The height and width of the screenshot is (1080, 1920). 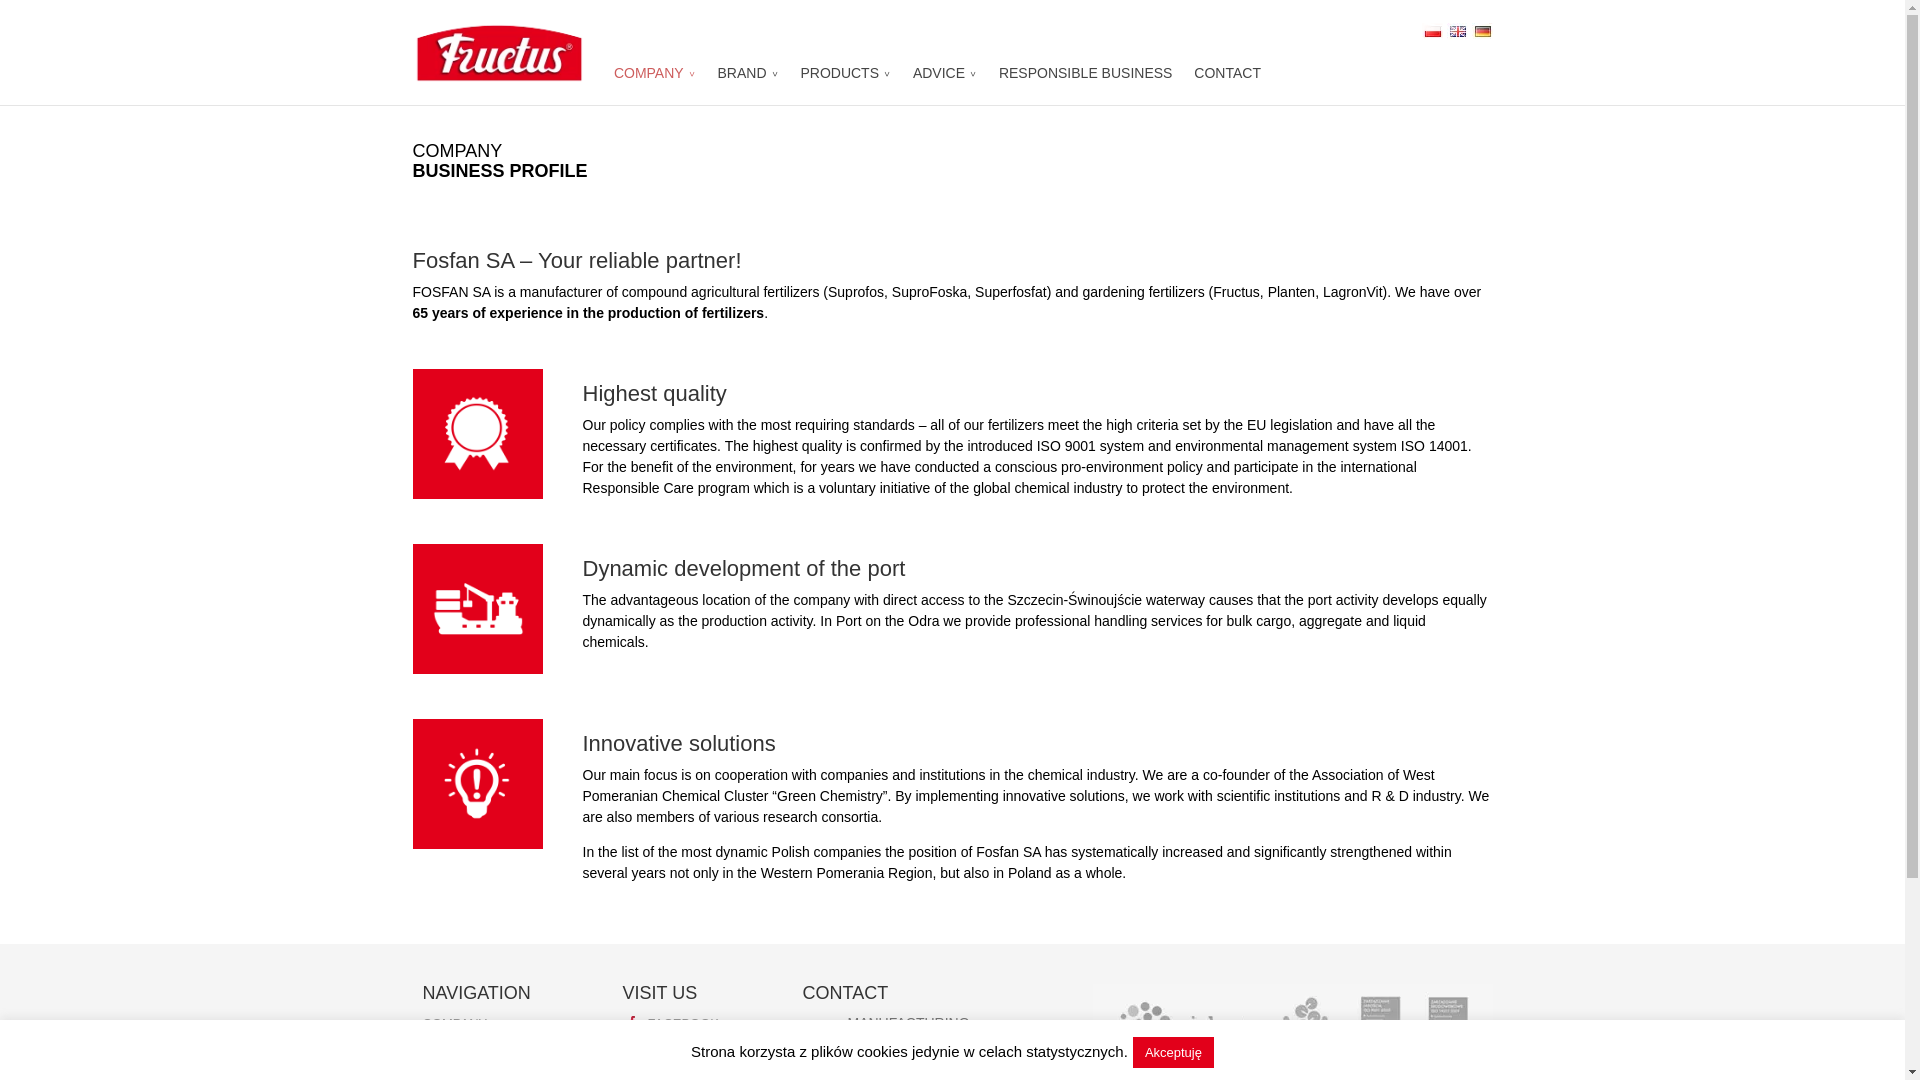 I want to click on PRODUCTS, so click(x=845, y=80).